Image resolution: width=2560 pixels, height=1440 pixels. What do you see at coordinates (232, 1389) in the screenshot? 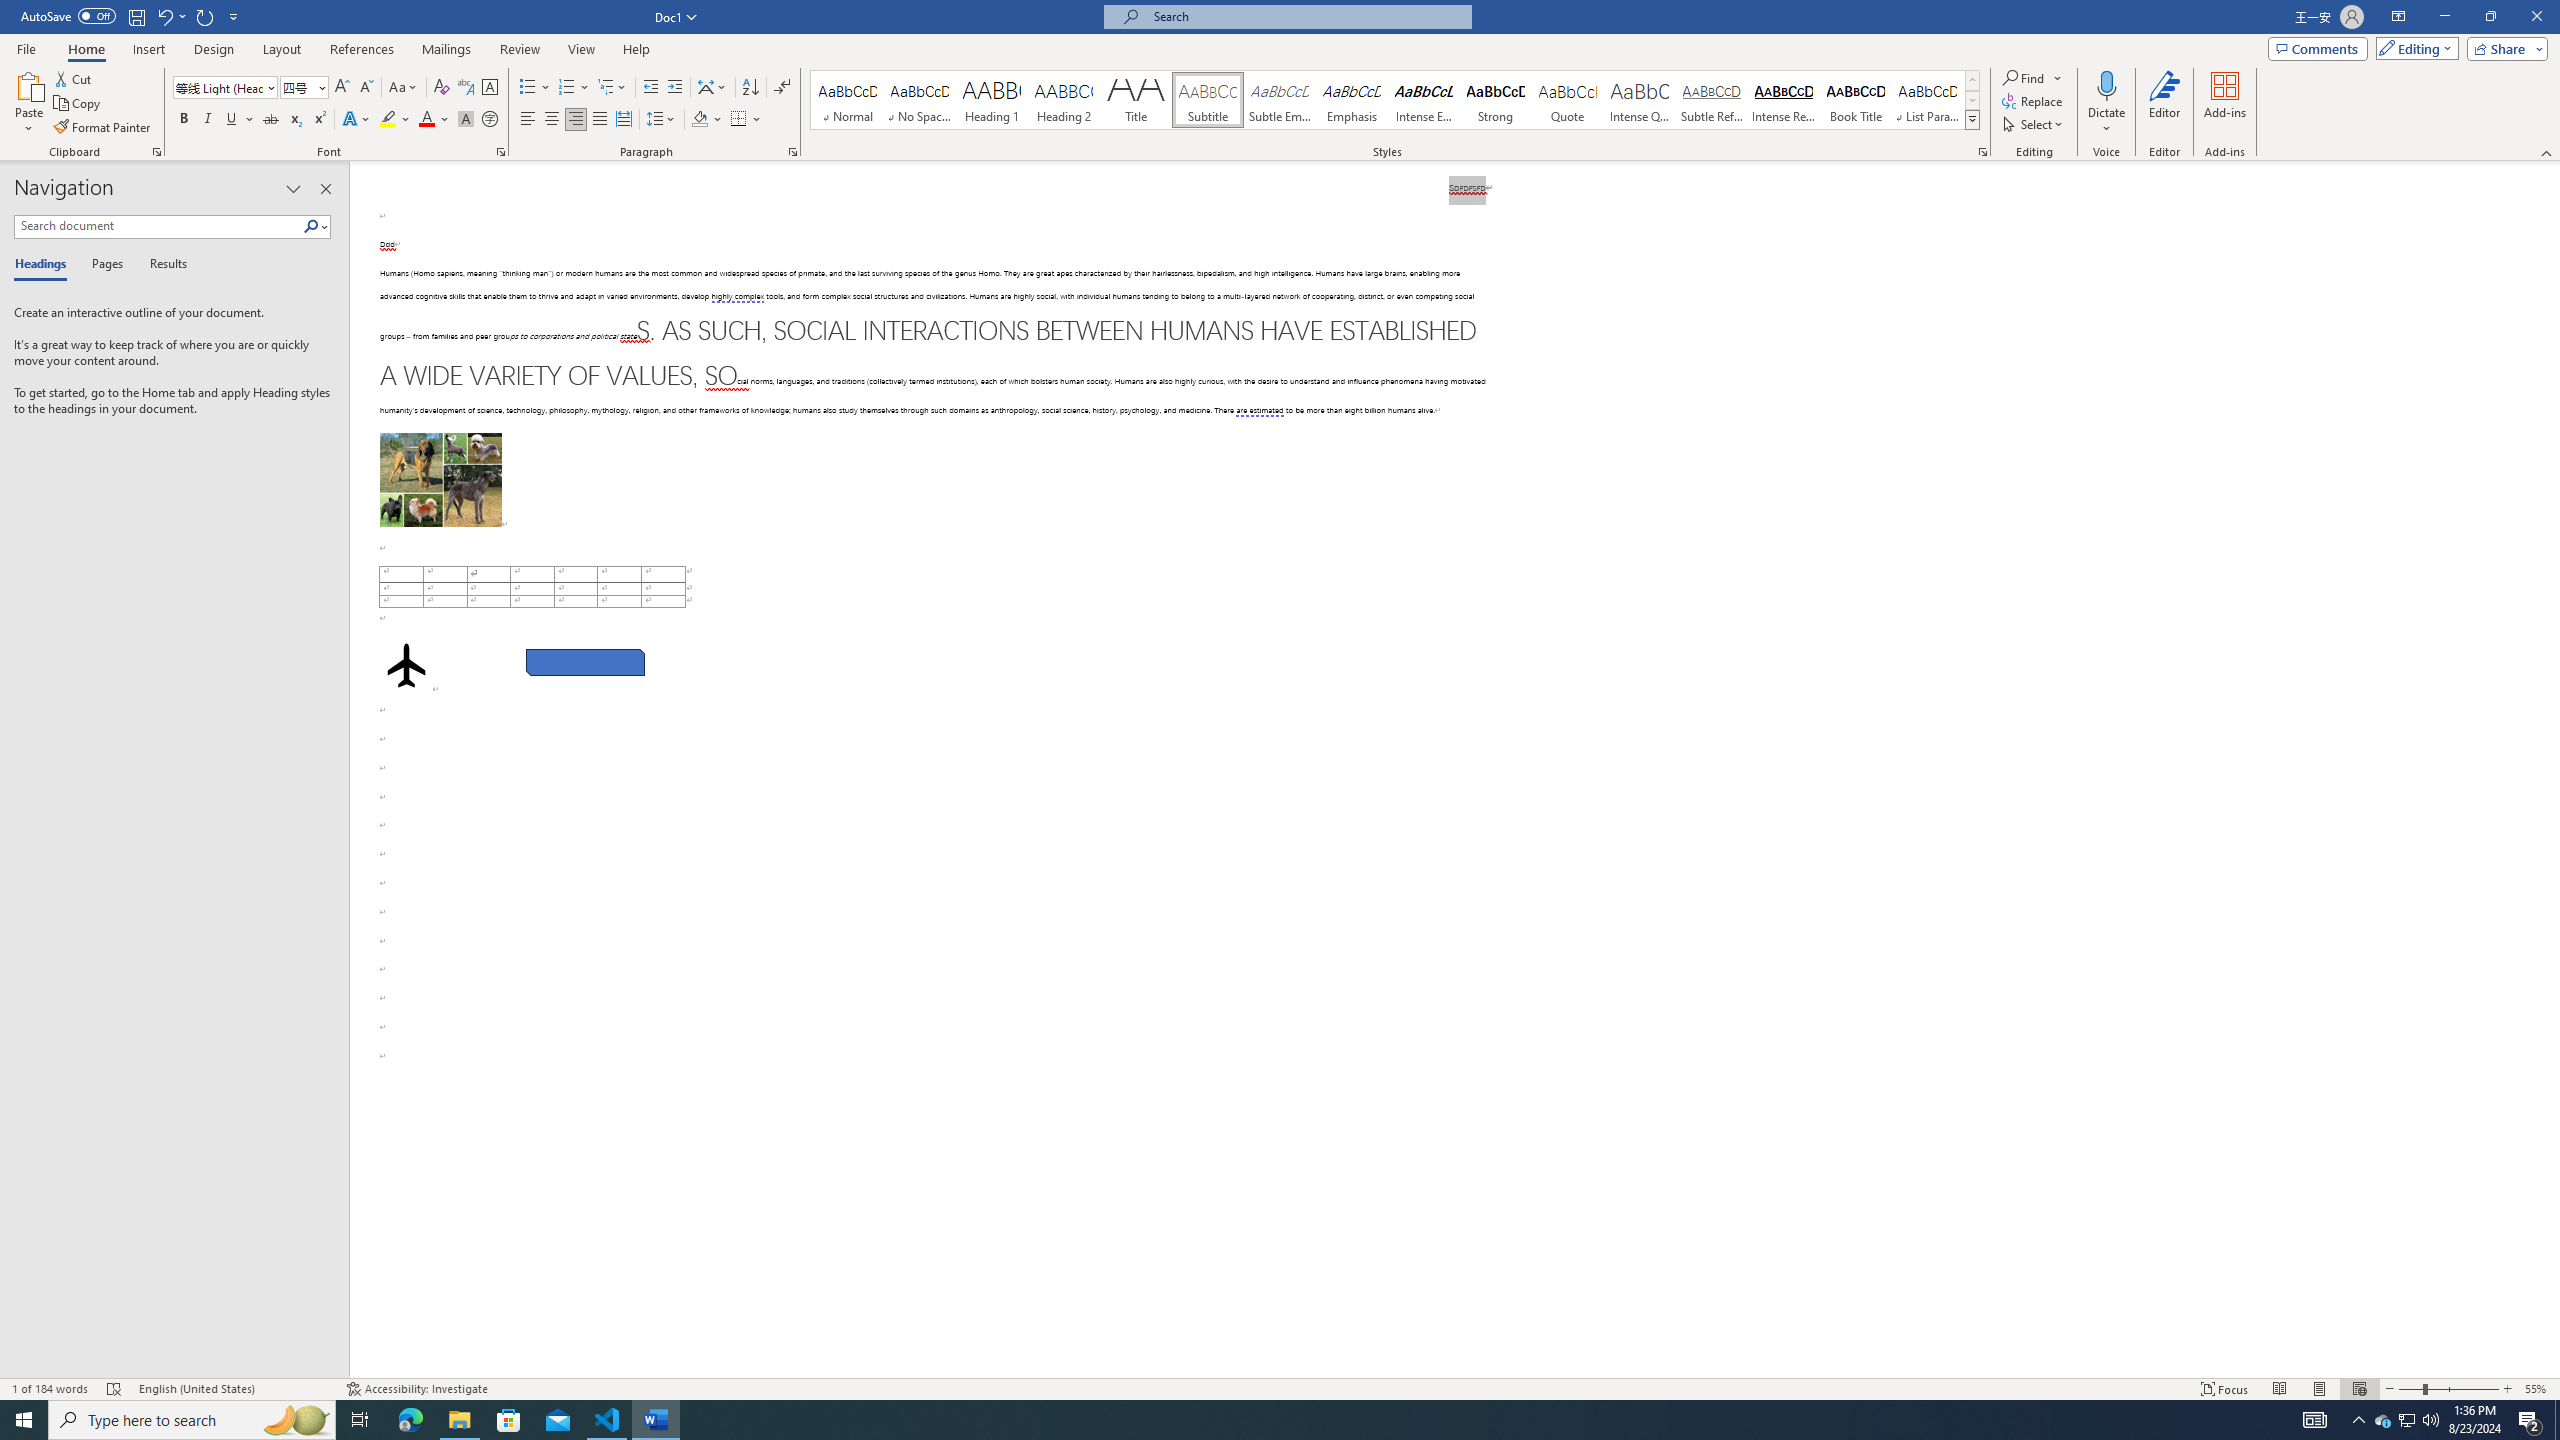
I see `Language English (United States)` at bounding box center [232, 1389].